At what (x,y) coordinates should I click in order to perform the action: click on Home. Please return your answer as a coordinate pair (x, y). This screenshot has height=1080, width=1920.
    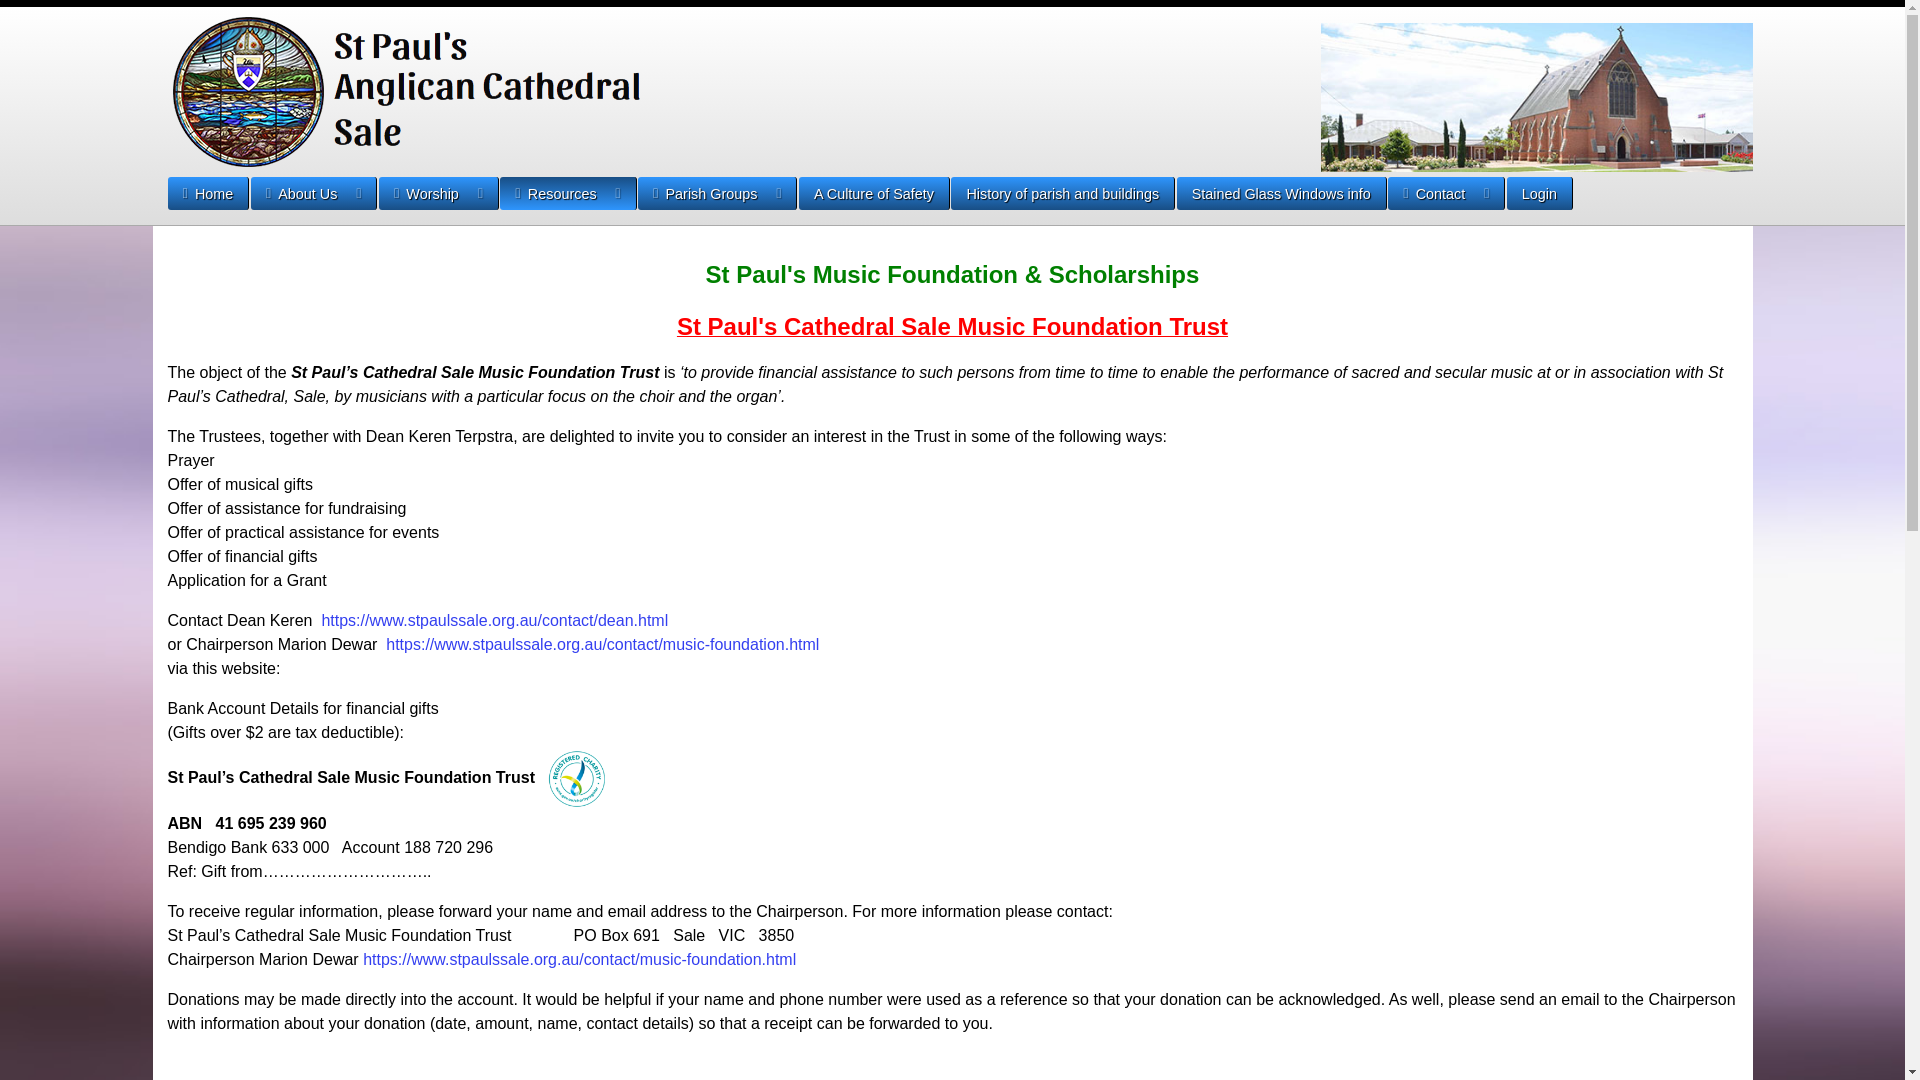
    Looking at the image, I should click on (208, 193).